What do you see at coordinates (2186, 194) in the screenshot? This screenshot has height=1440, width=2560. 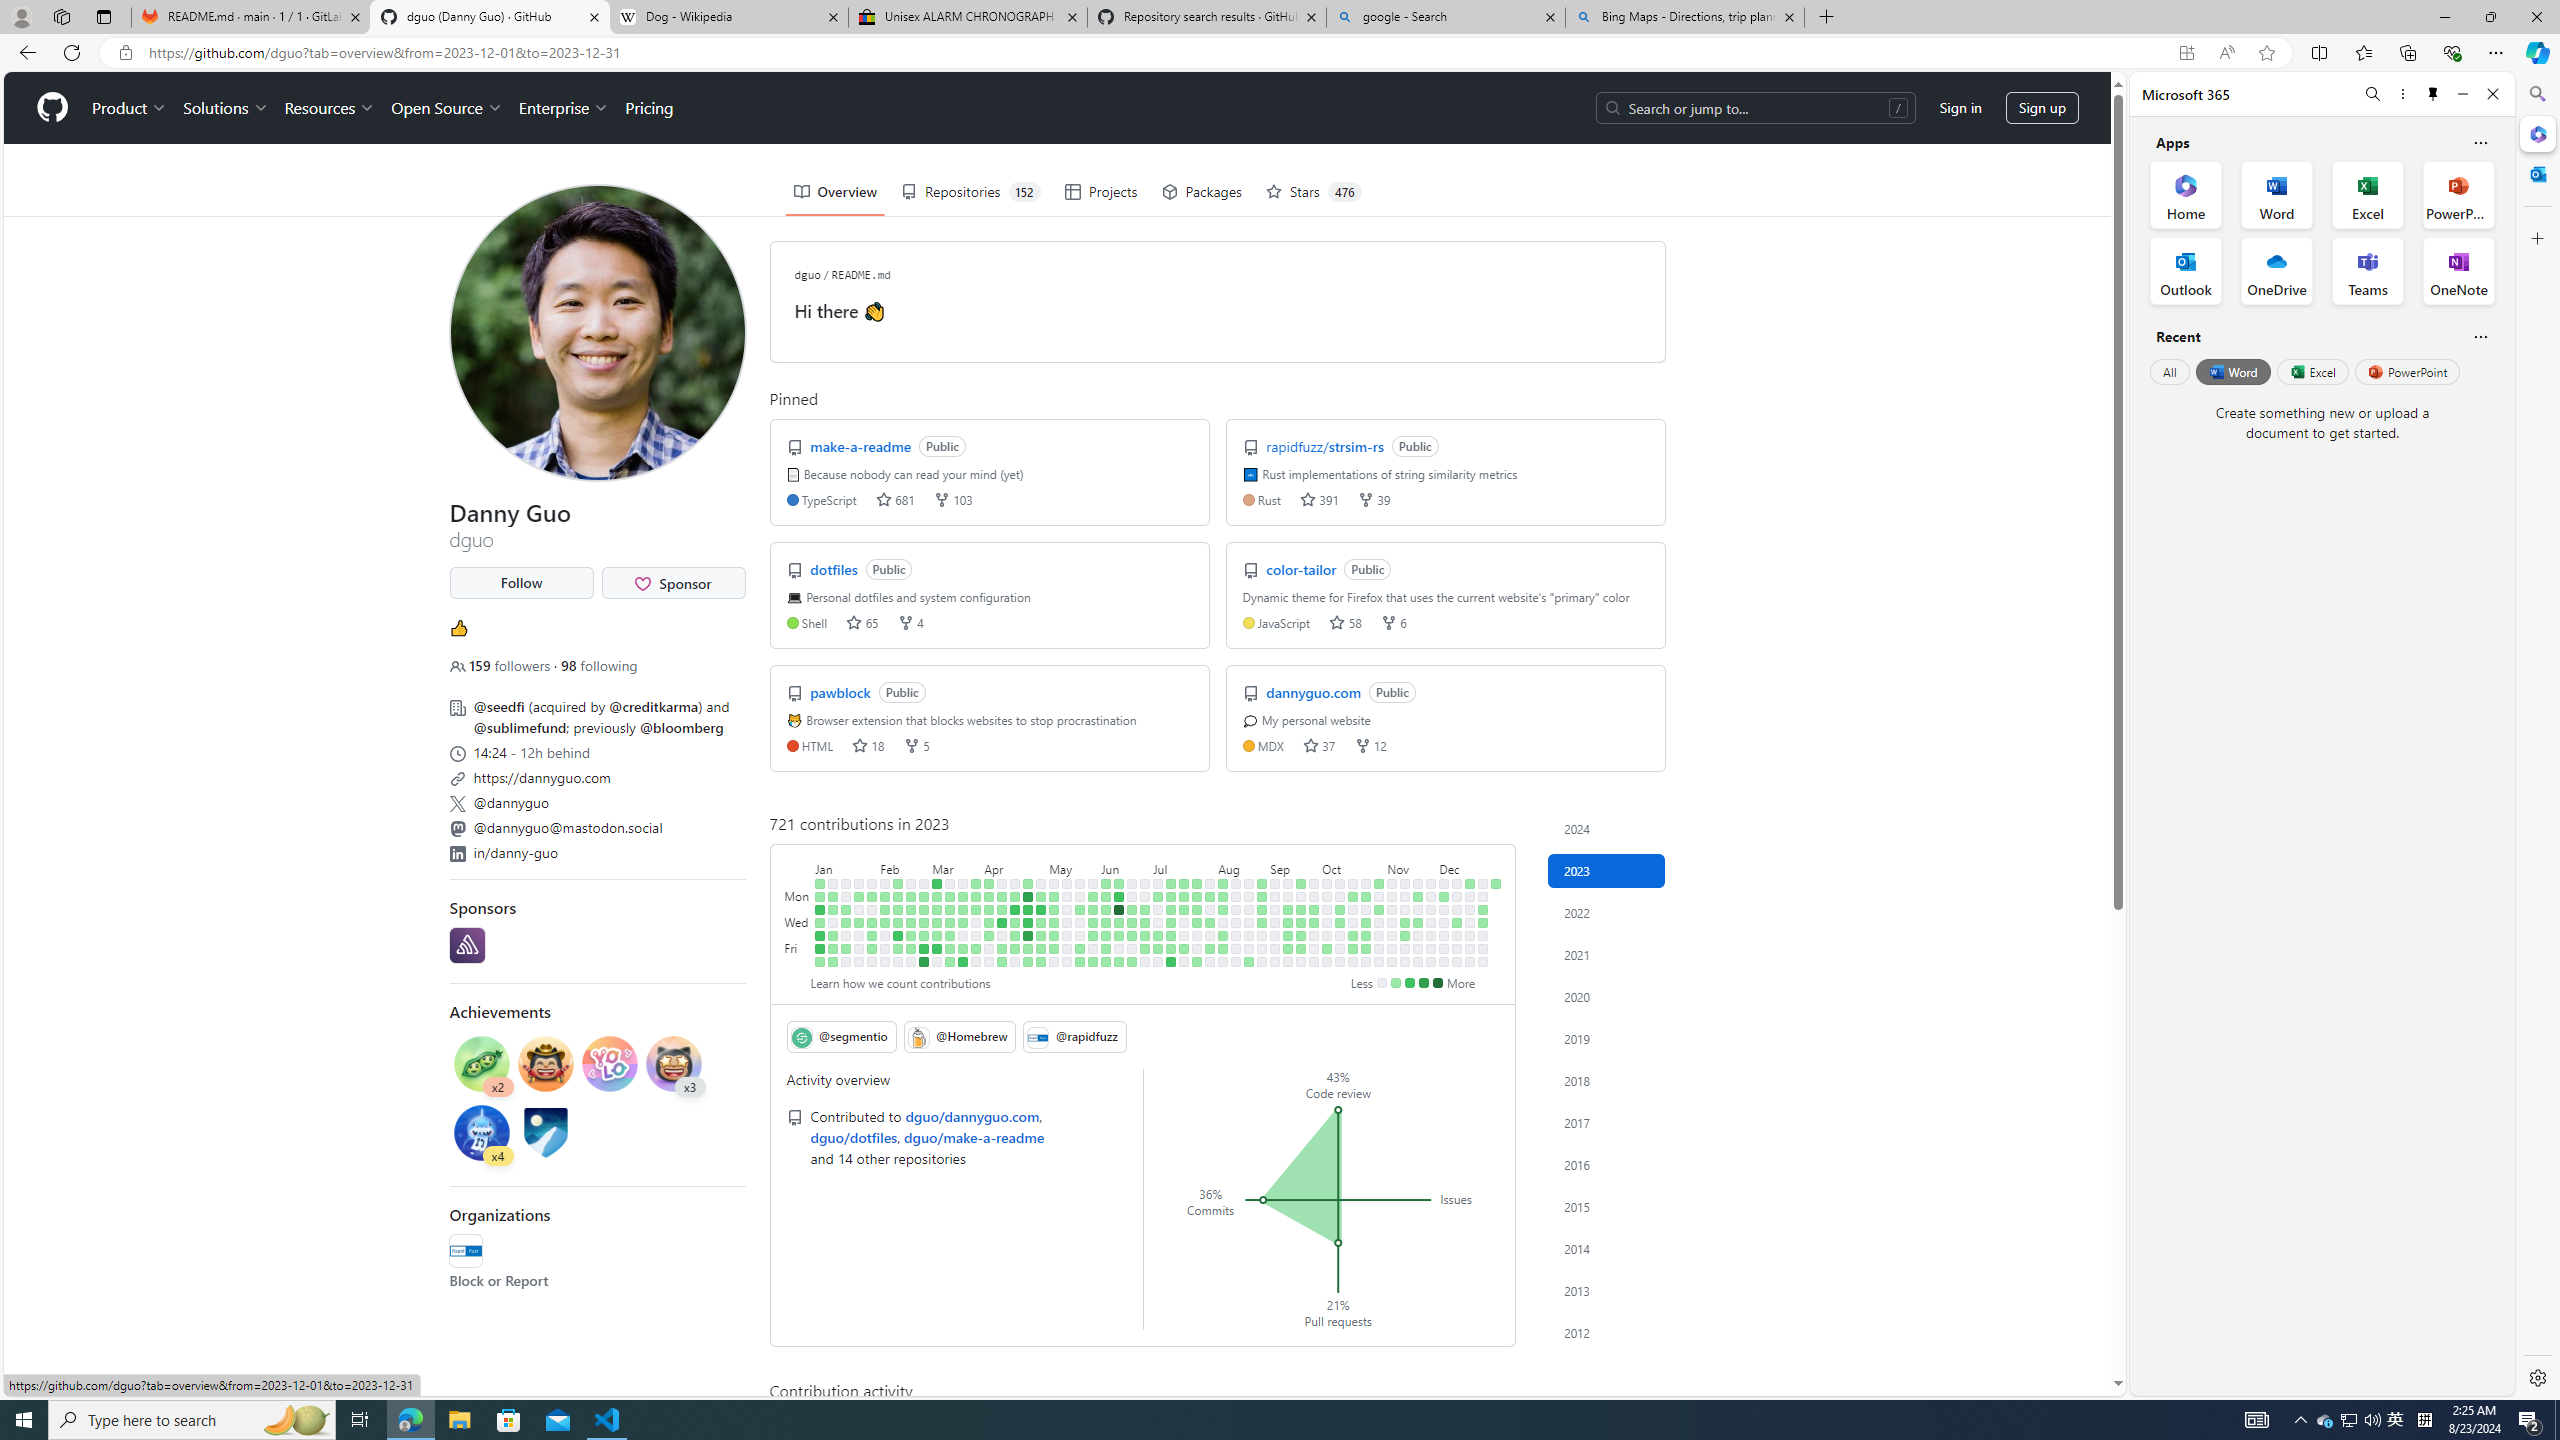 I see `Home Office App` at bounding box center [2186, 194].